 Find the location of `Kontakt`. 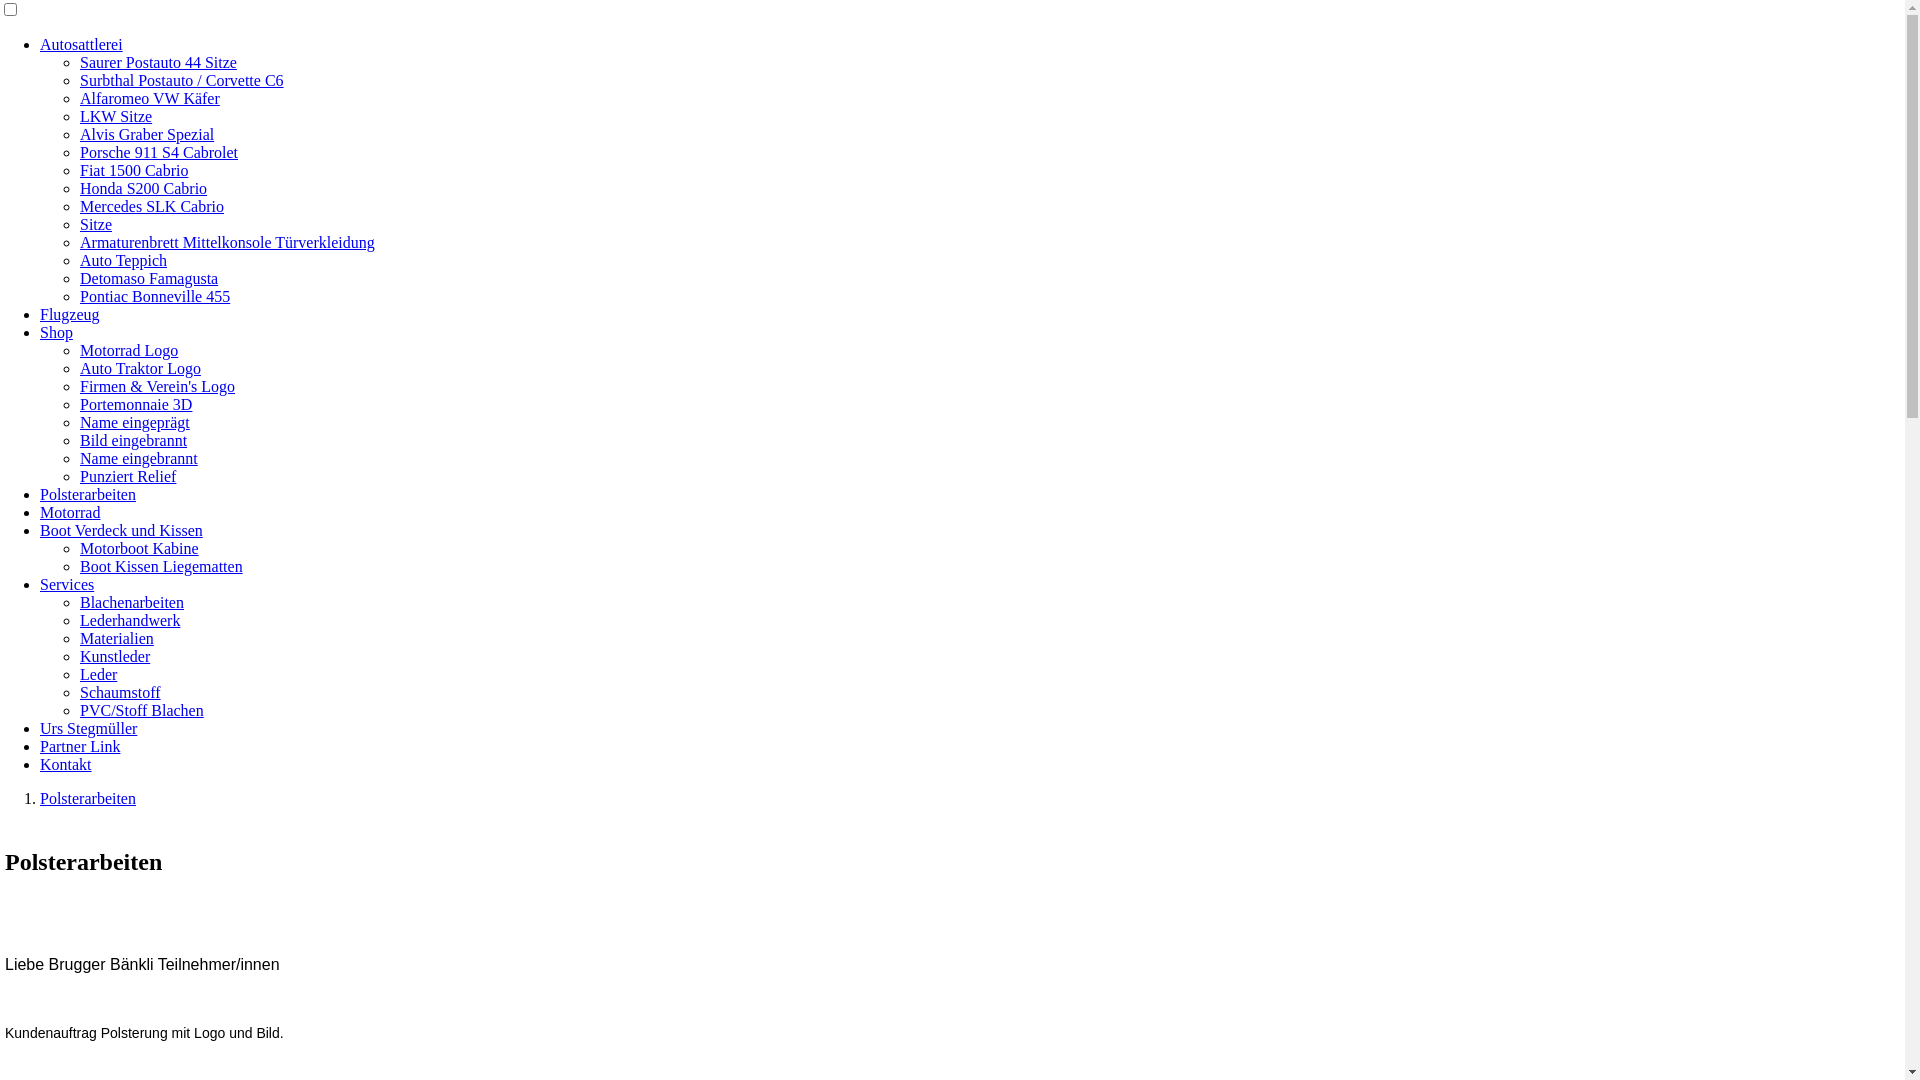

Kontakt is located at coordinates (66, 764).